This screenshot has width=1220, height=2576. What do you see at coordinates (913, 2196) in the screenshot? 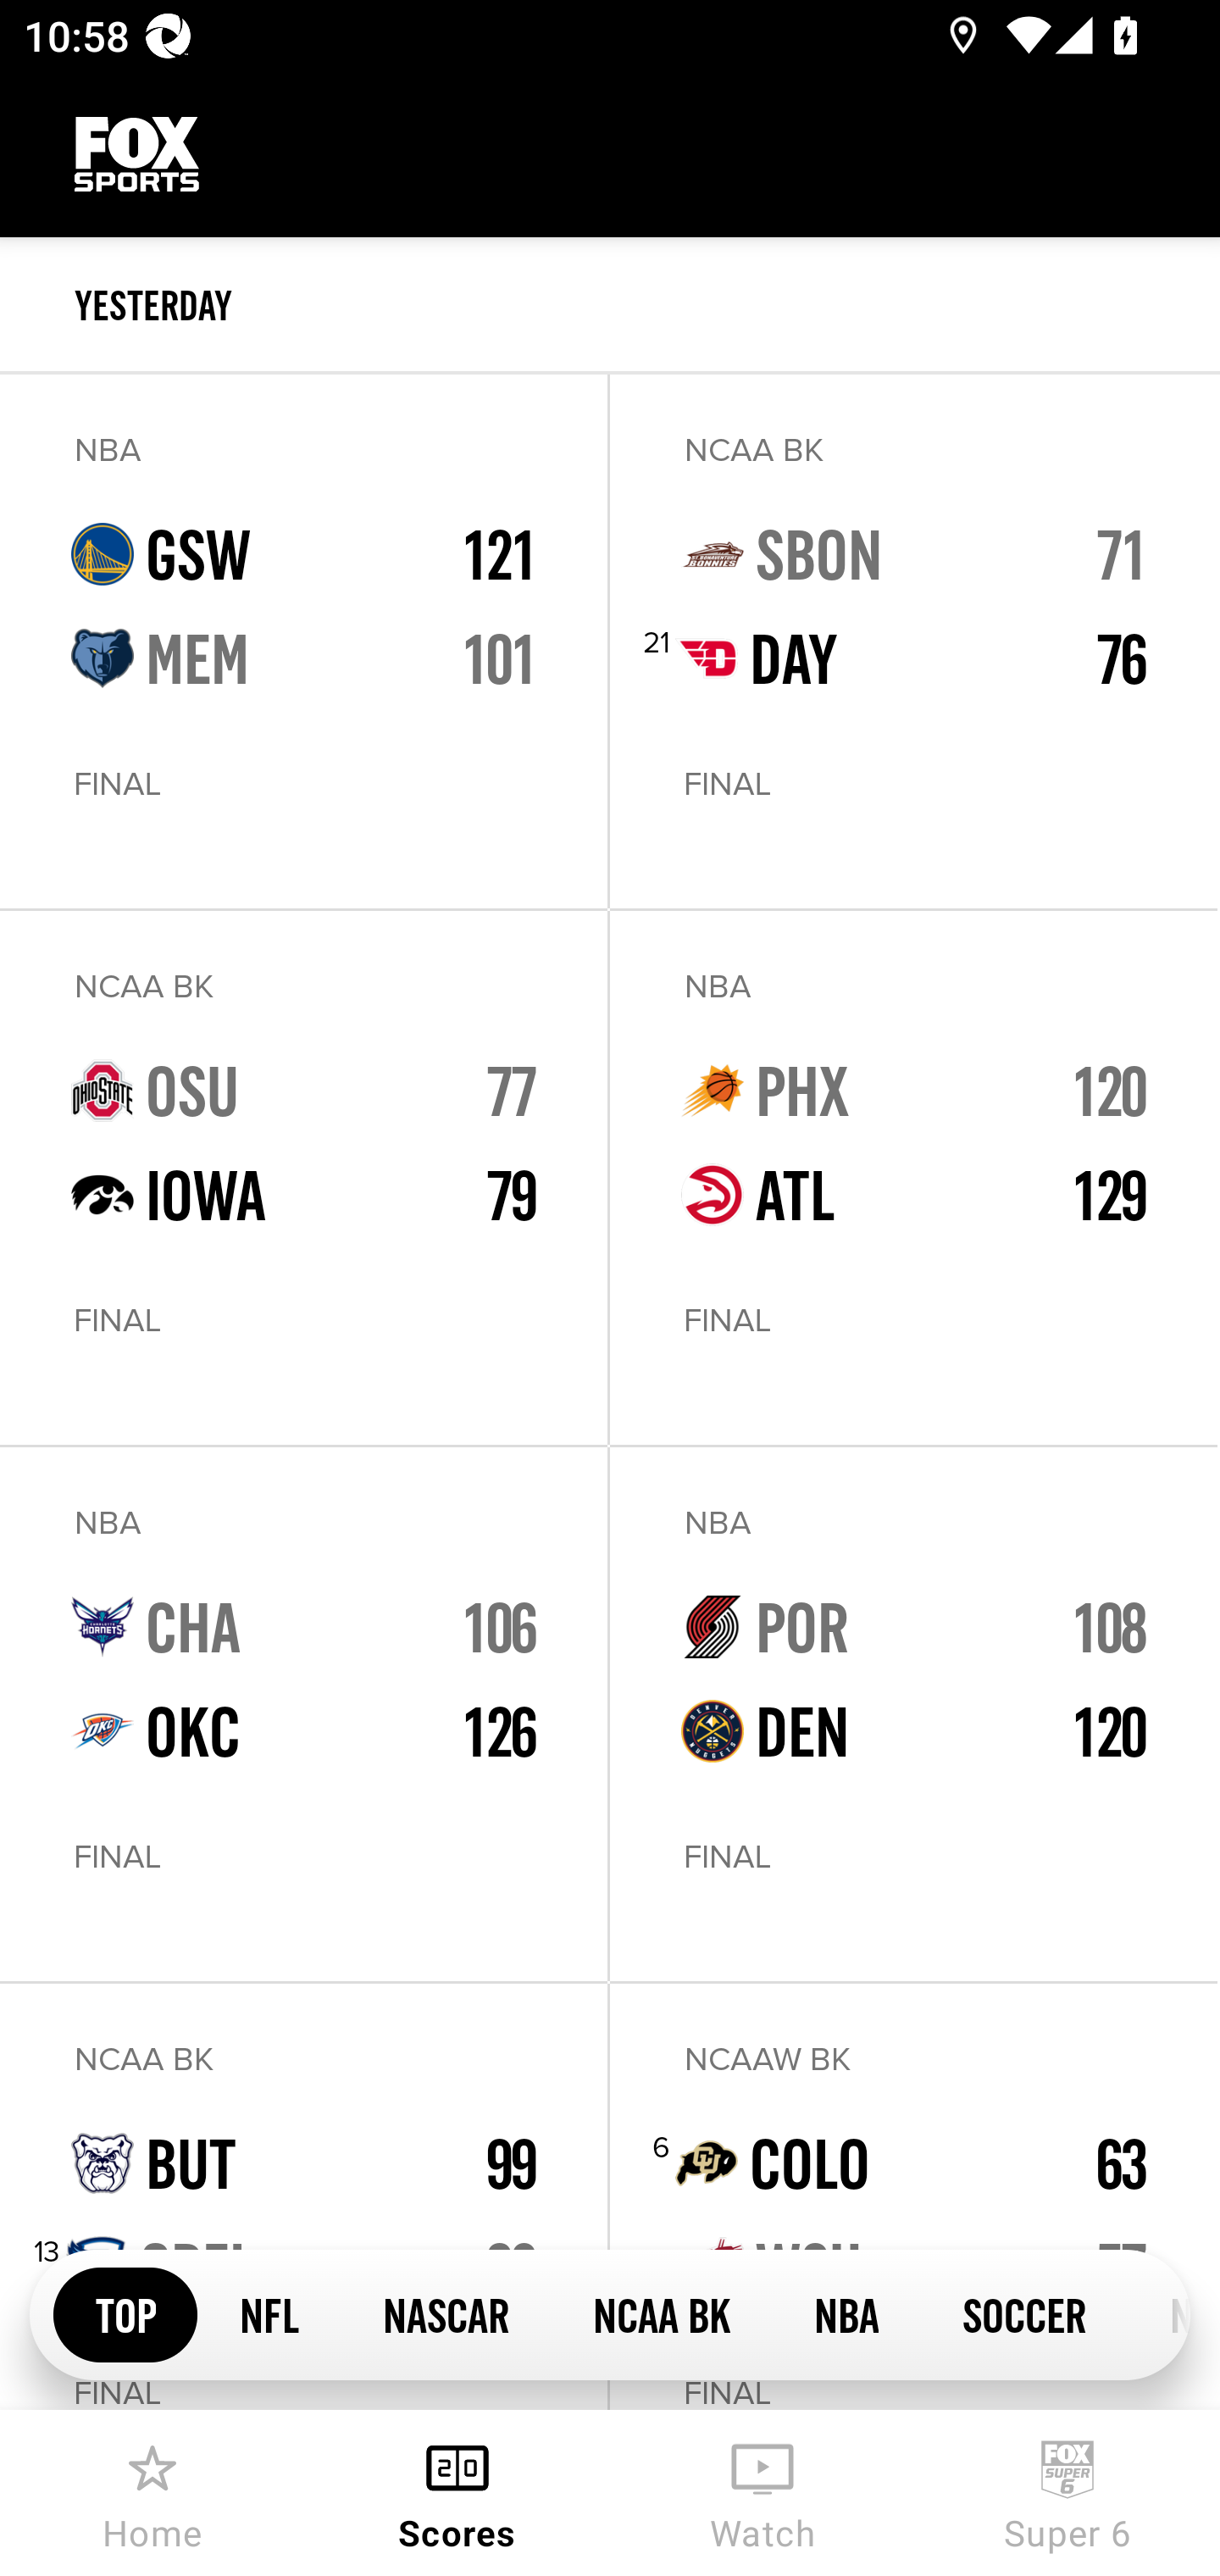
I see `NCAAW BK 6 COLO 63 WSU 57 FINAL` at bounding box center [913, 2196].